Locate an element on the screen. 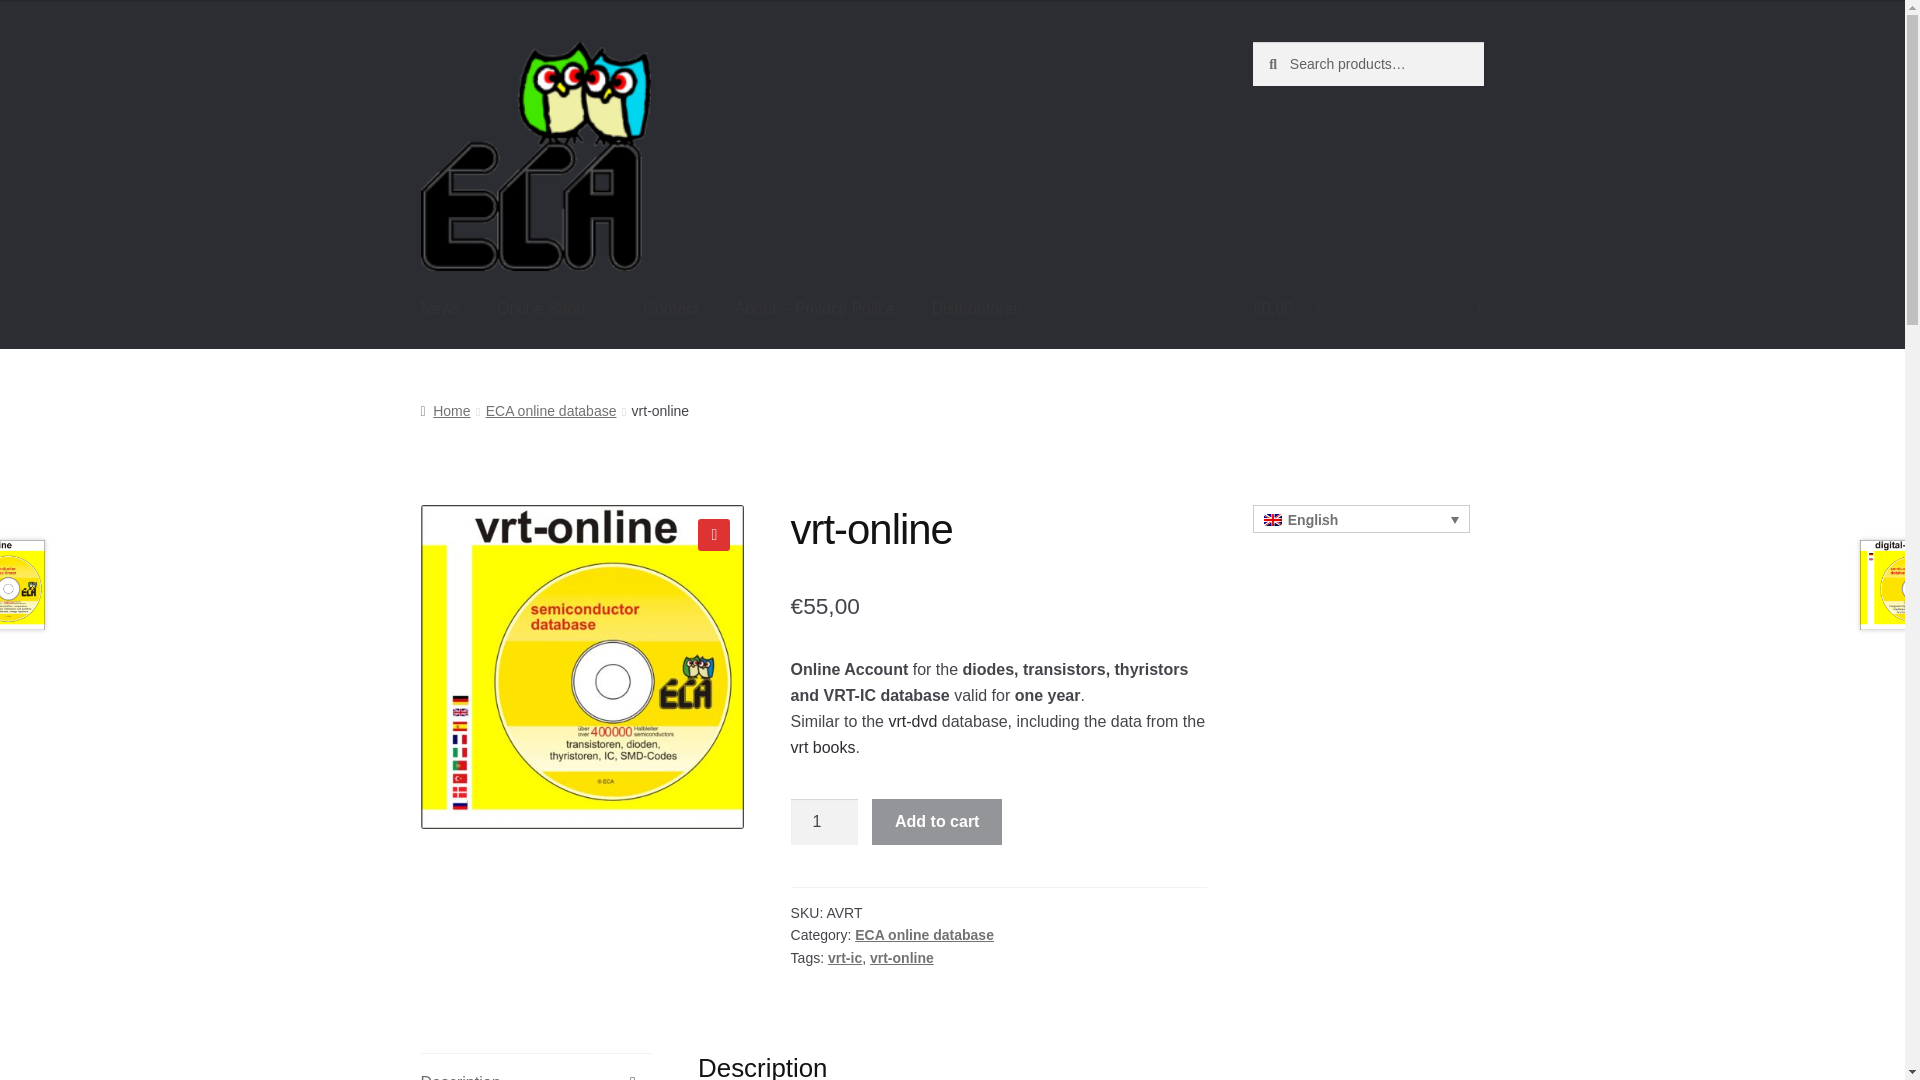 The height and width of the screenshot is (1080, 1920). Description is located at coordinates (536, 1067).